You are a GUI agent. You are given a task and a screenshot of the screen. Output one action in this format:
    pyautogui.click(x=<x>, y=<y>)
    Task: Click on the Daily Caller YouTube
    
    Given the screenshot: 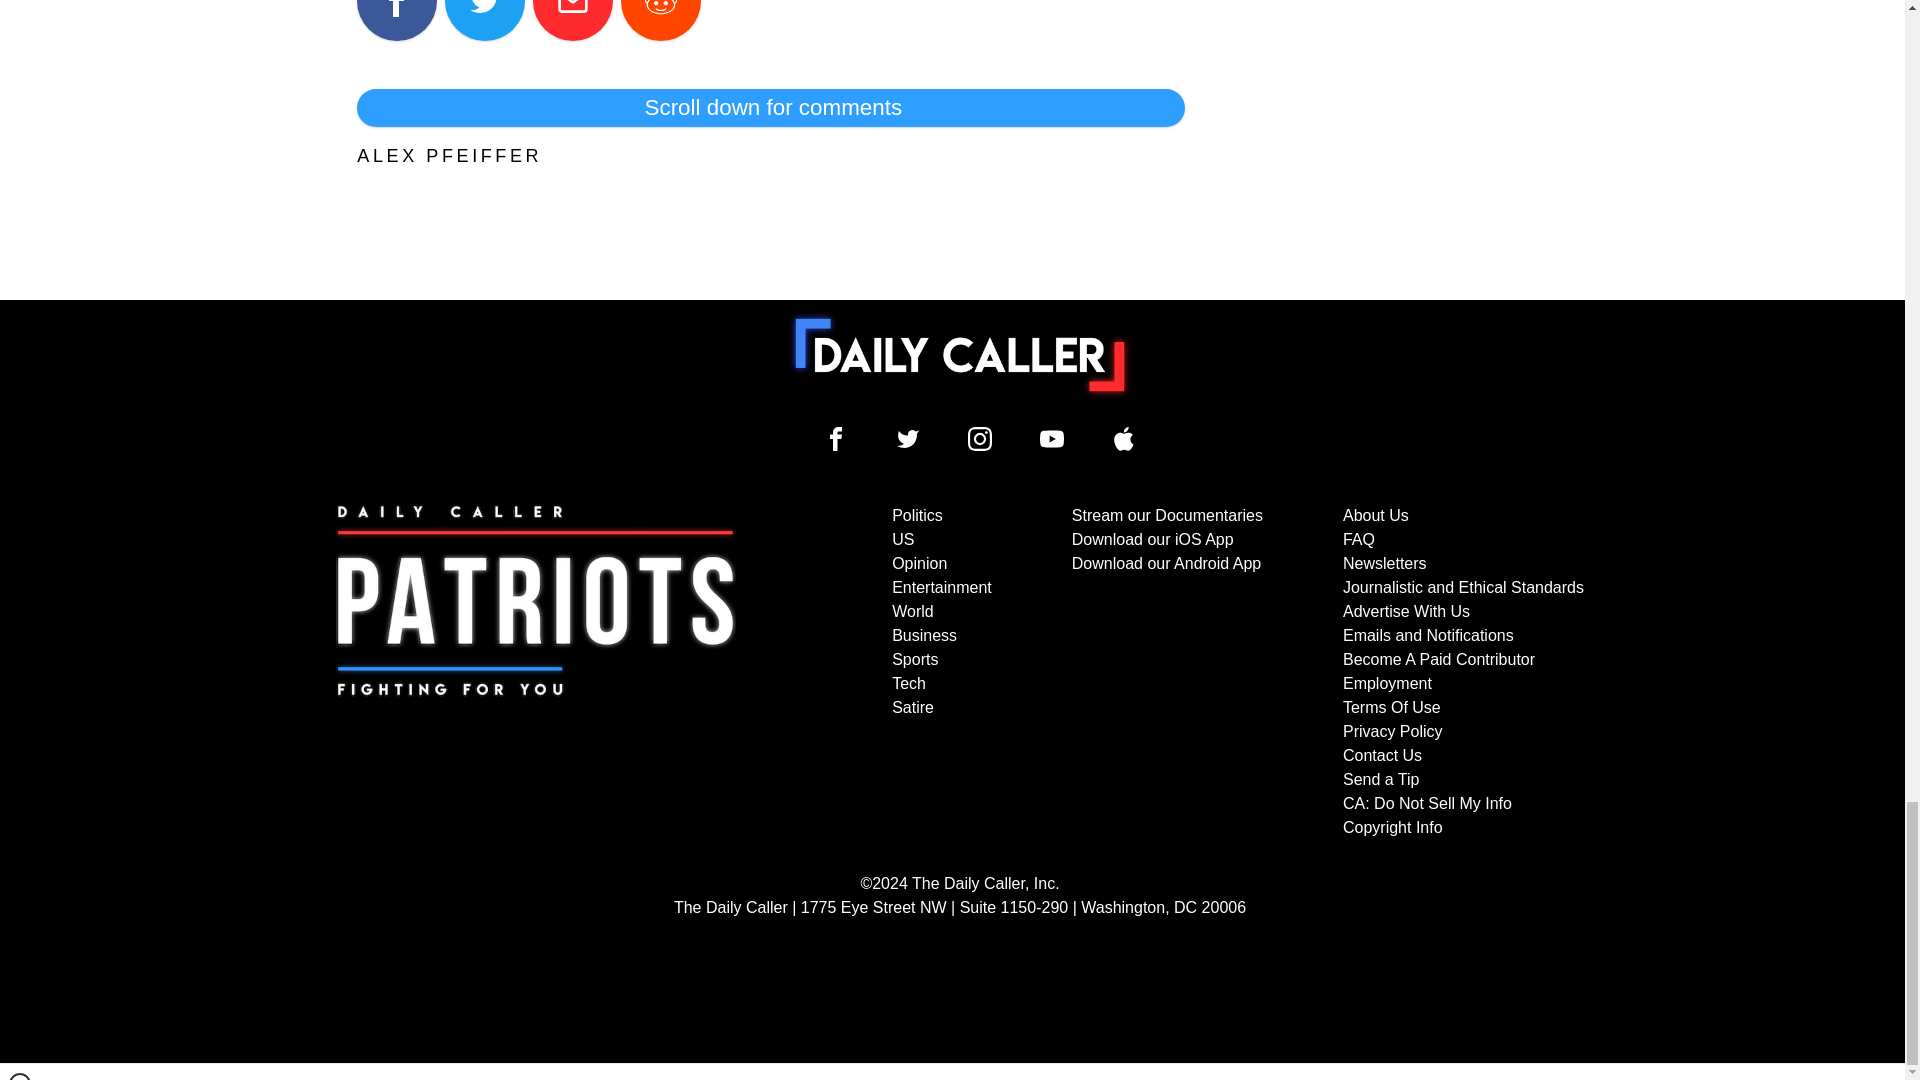 What is the action you would take?
    pyautogui.click(x=1124, y=438)
    